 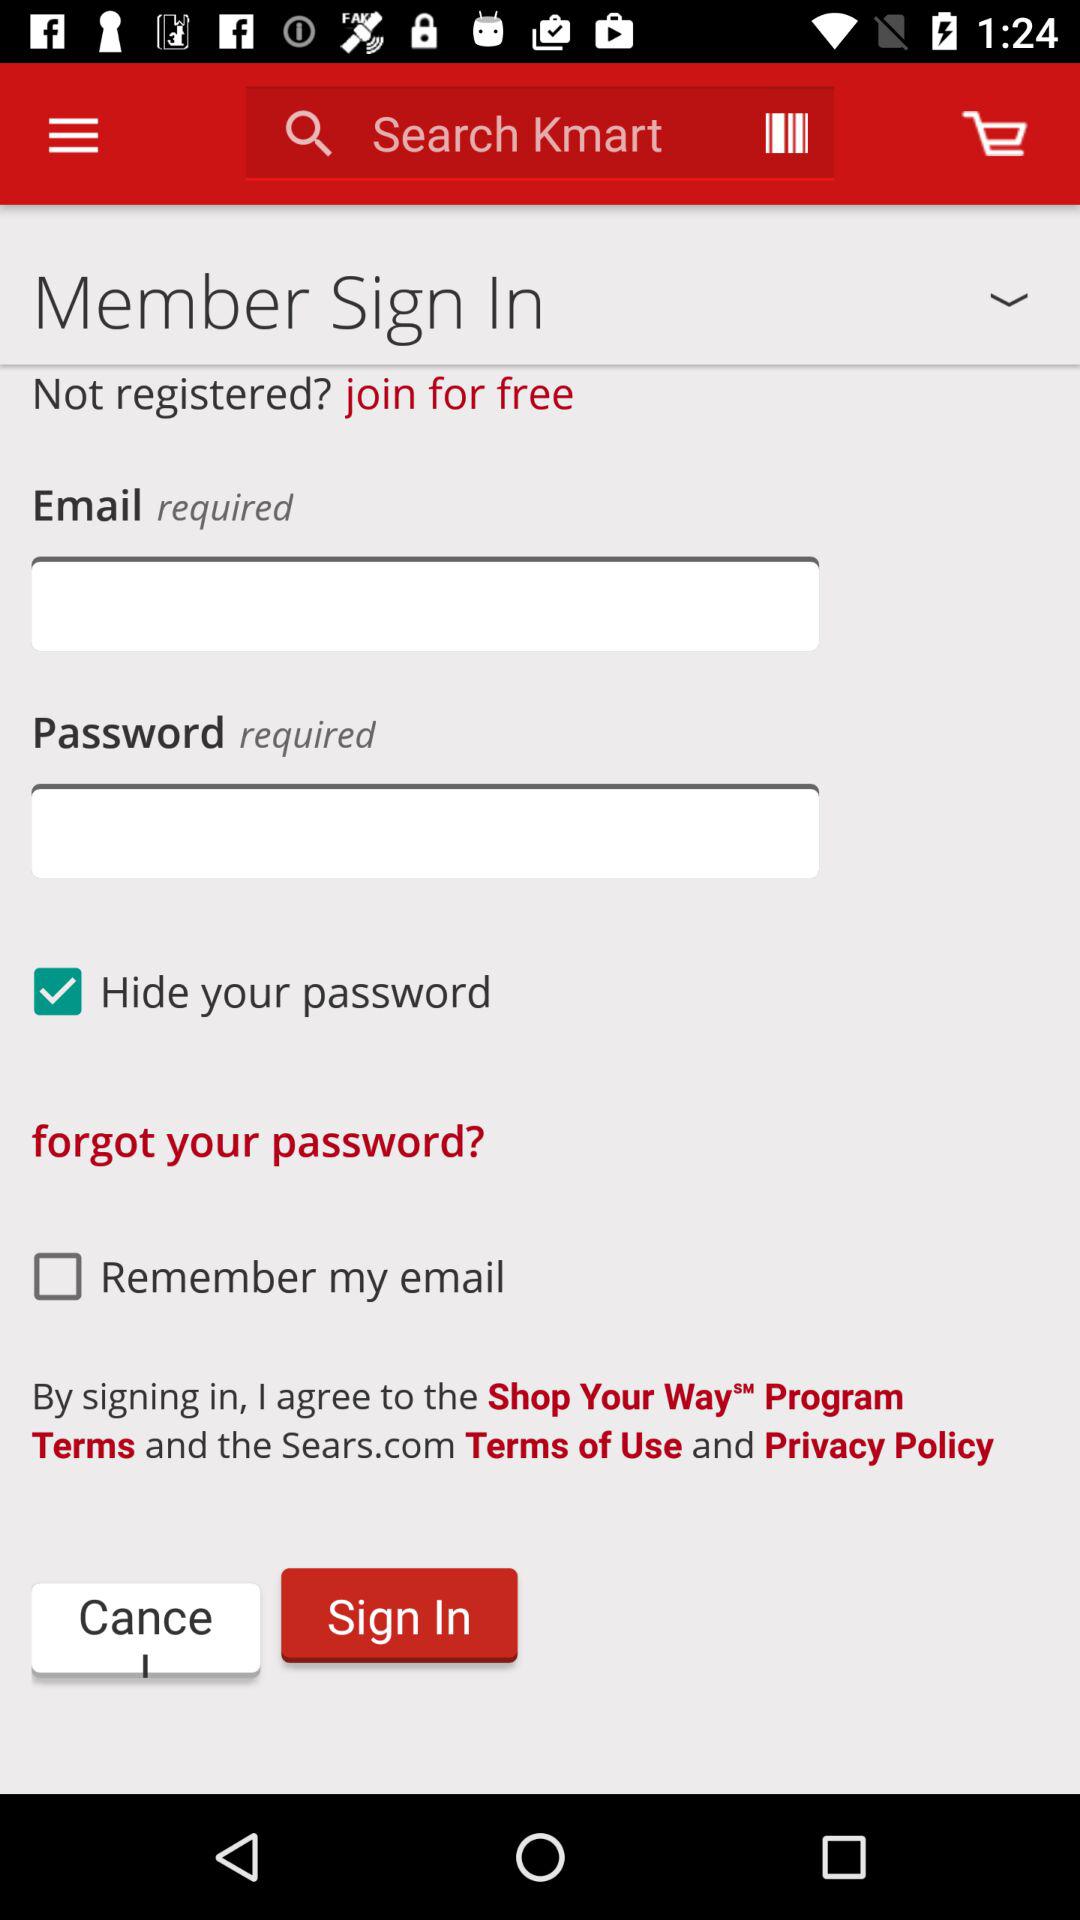 What do you see at coordinates (425, 830) in the screenshot?
I see `password field` at bounding box center [425, 830].